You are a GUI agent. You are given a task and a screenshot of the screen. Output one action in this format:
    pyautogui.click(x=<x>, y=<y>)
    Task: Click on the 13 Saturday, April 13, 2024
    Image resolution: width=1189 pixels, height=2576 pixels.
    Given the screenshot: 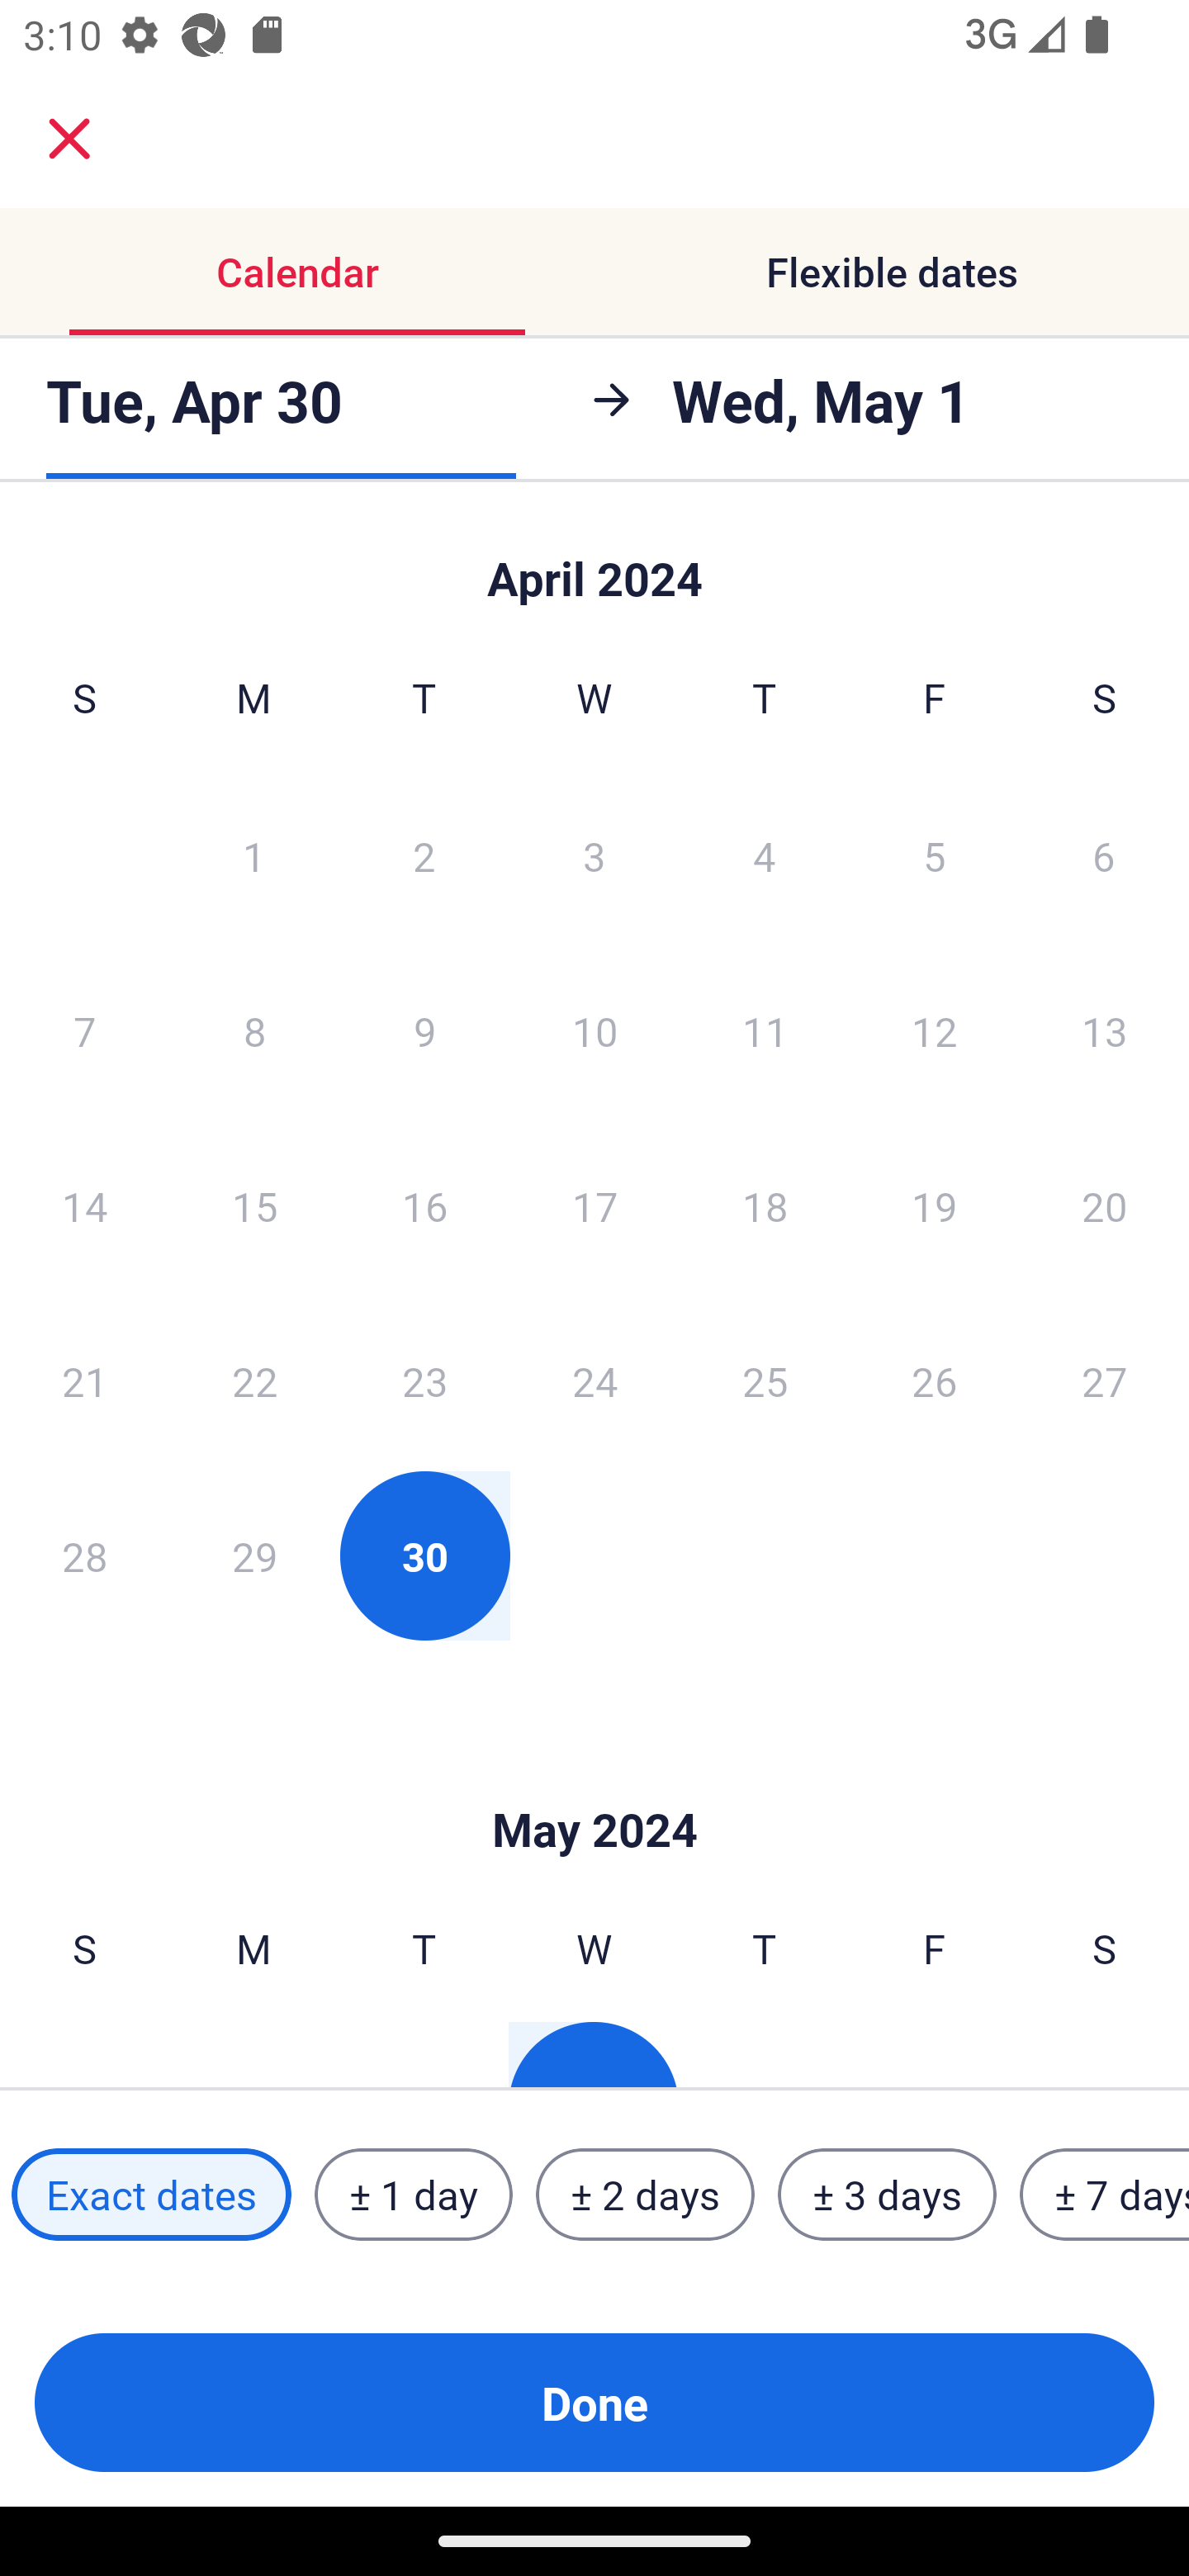 What is the action you would take?
    pyautogui.click(x=1105, y=1030)
    